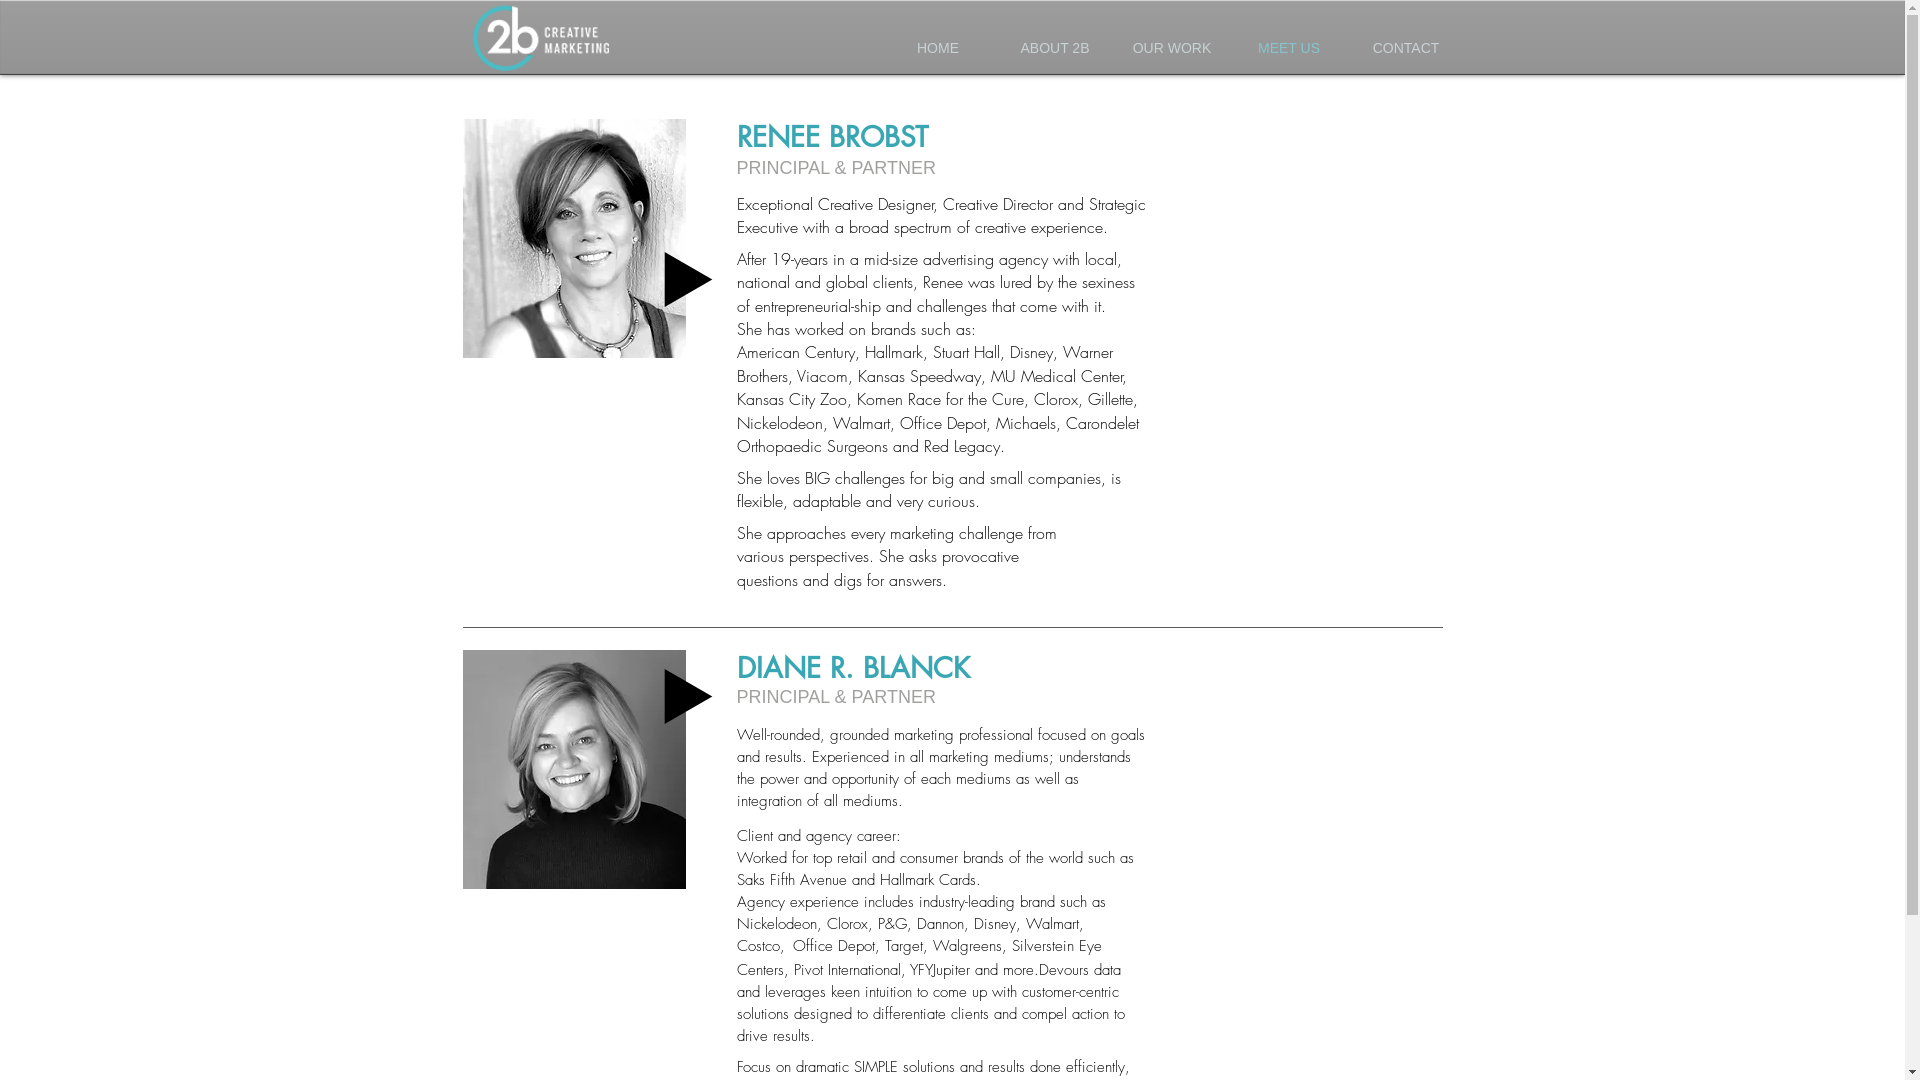  I want to click on A boutique marketing agency with big ideas, so click(542, 41).